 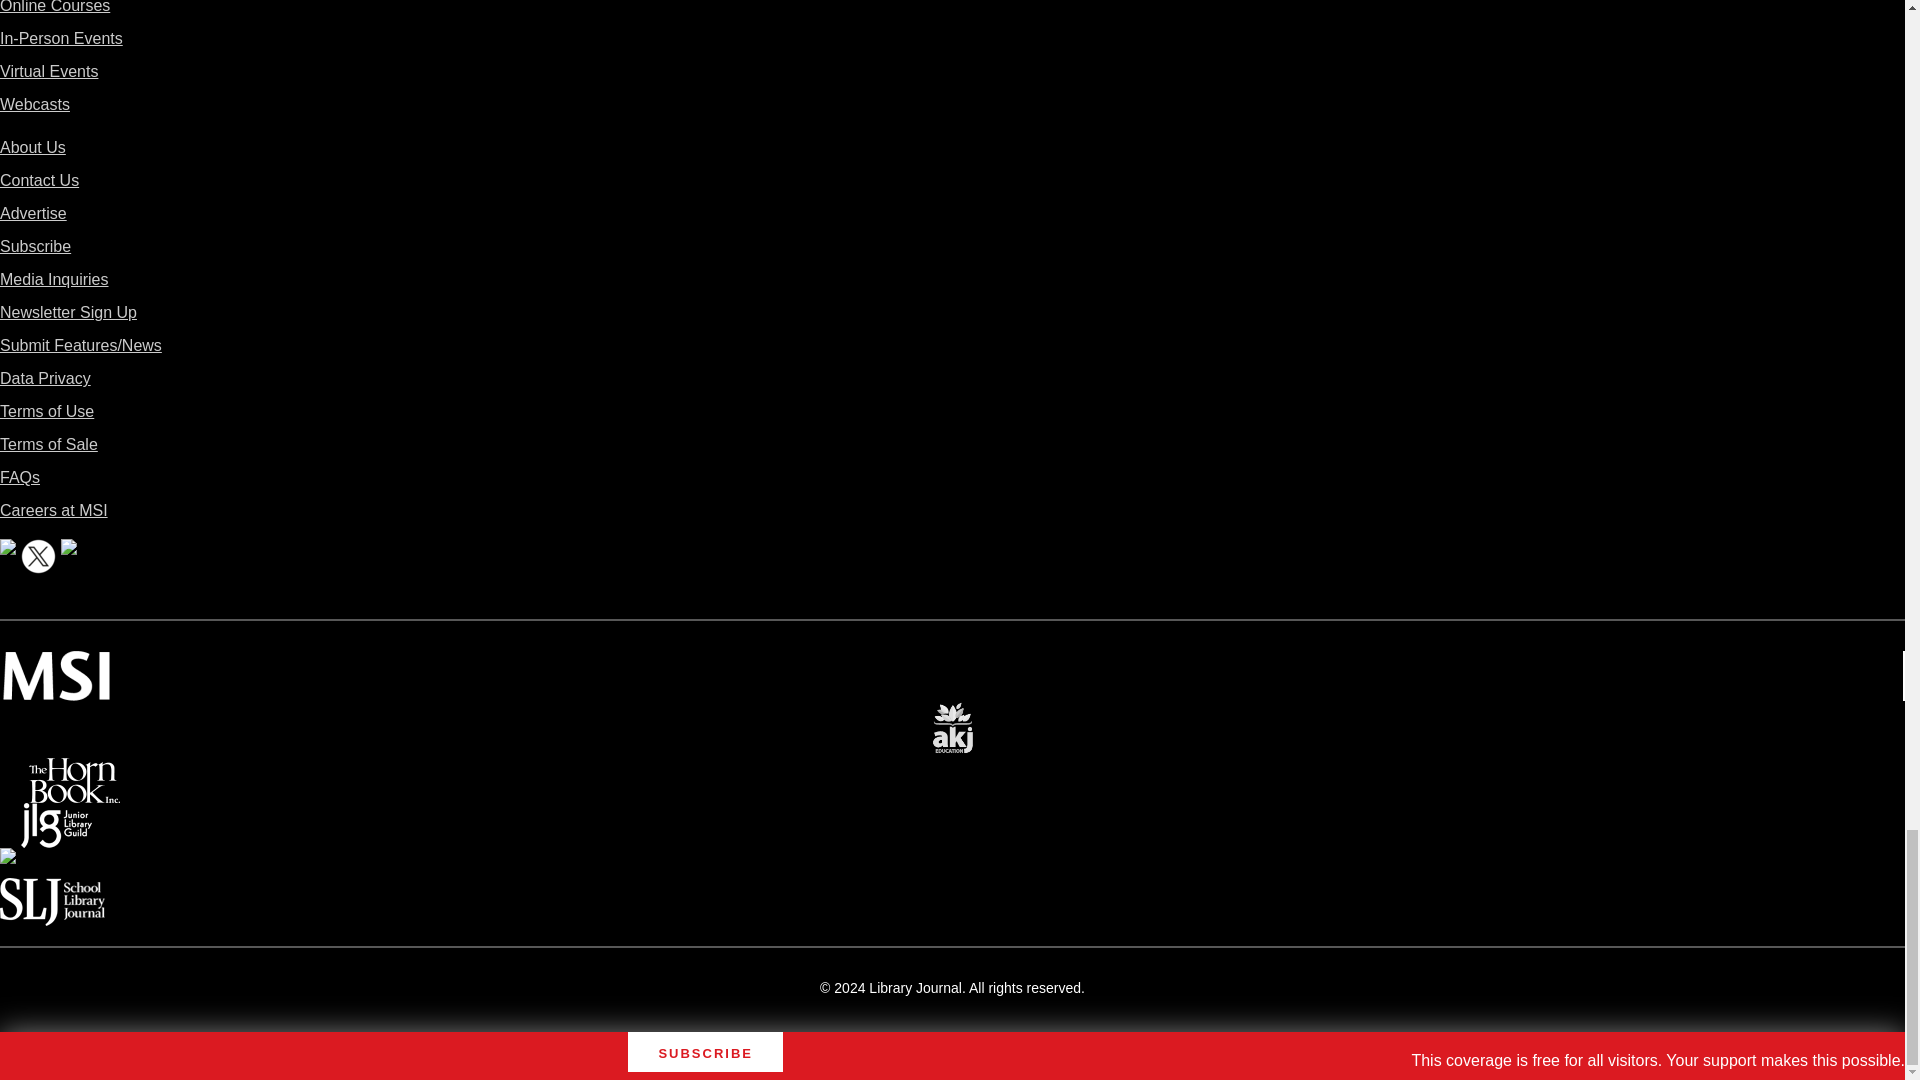 I want to click on School Library Journal, so click(x=52, y=892).